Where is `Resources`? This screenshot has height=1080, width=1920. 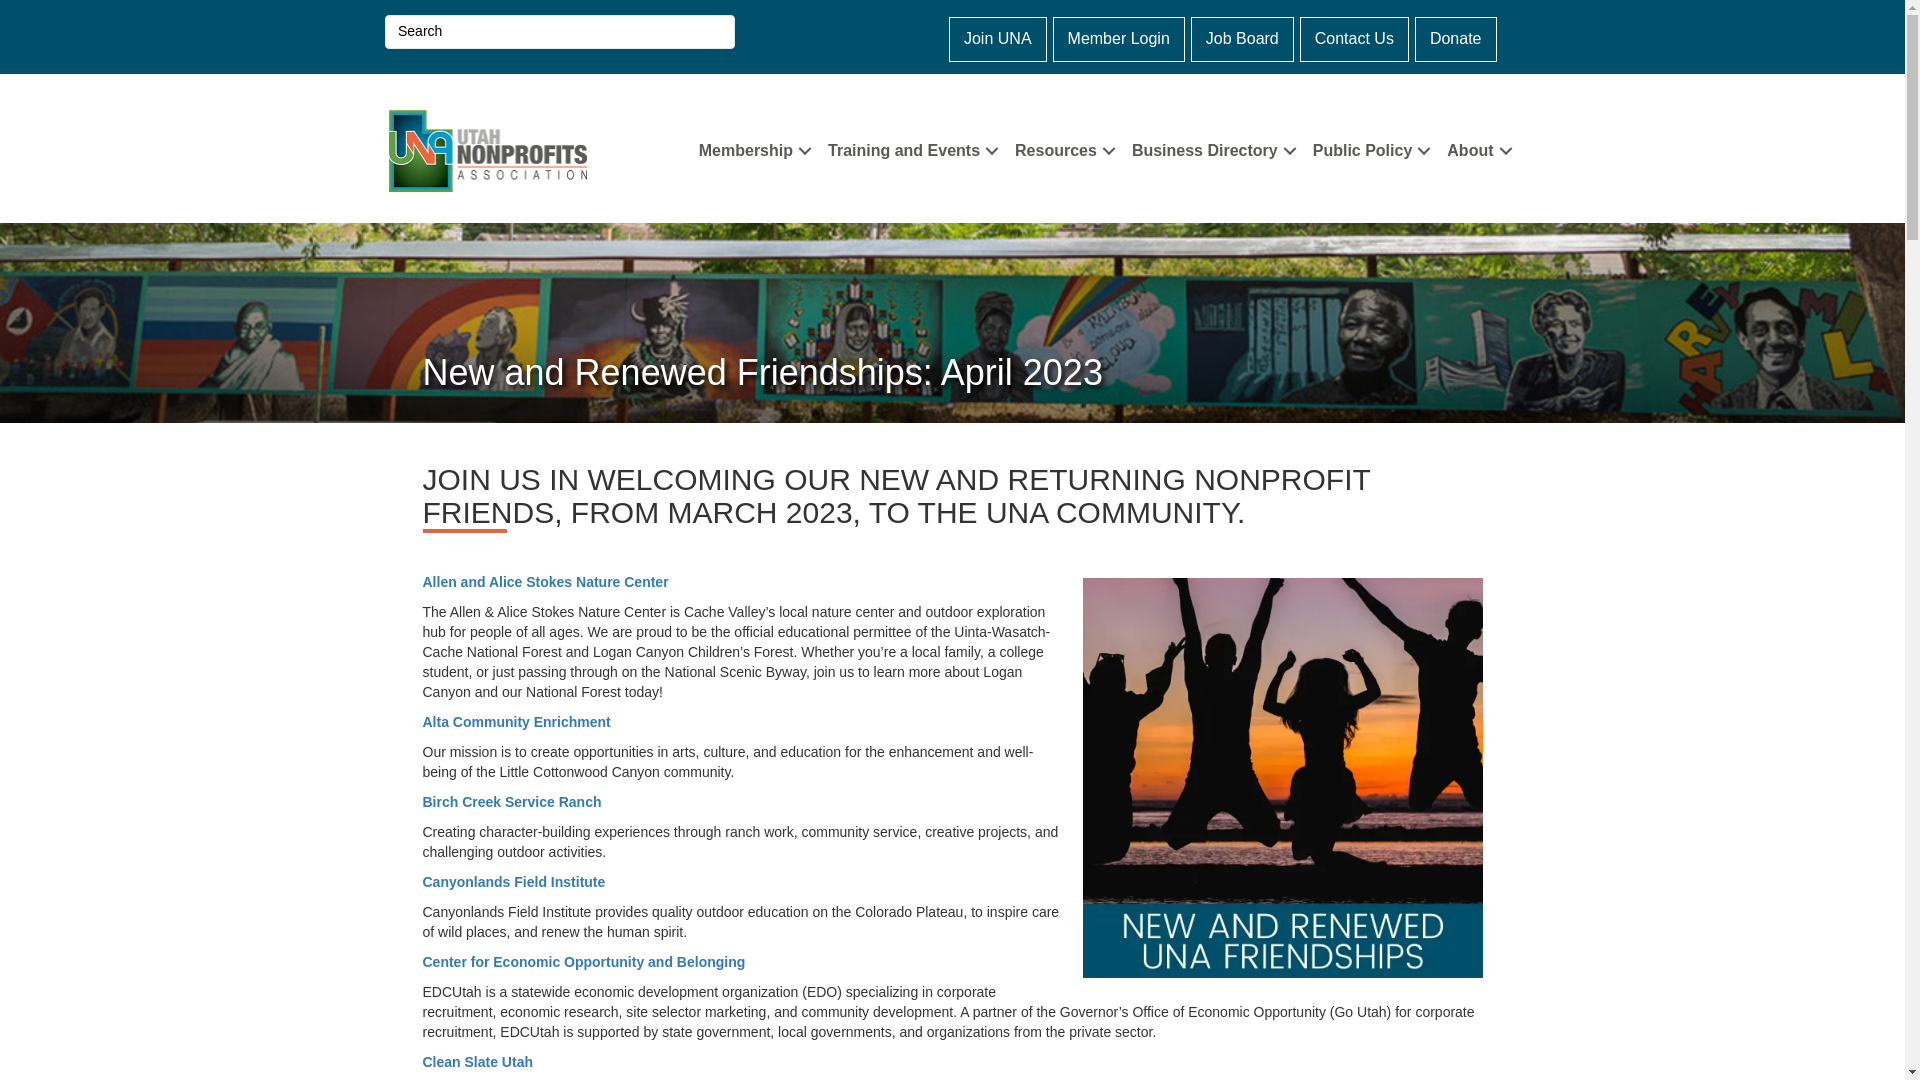
Resources is located at coordinates (1062, 150).